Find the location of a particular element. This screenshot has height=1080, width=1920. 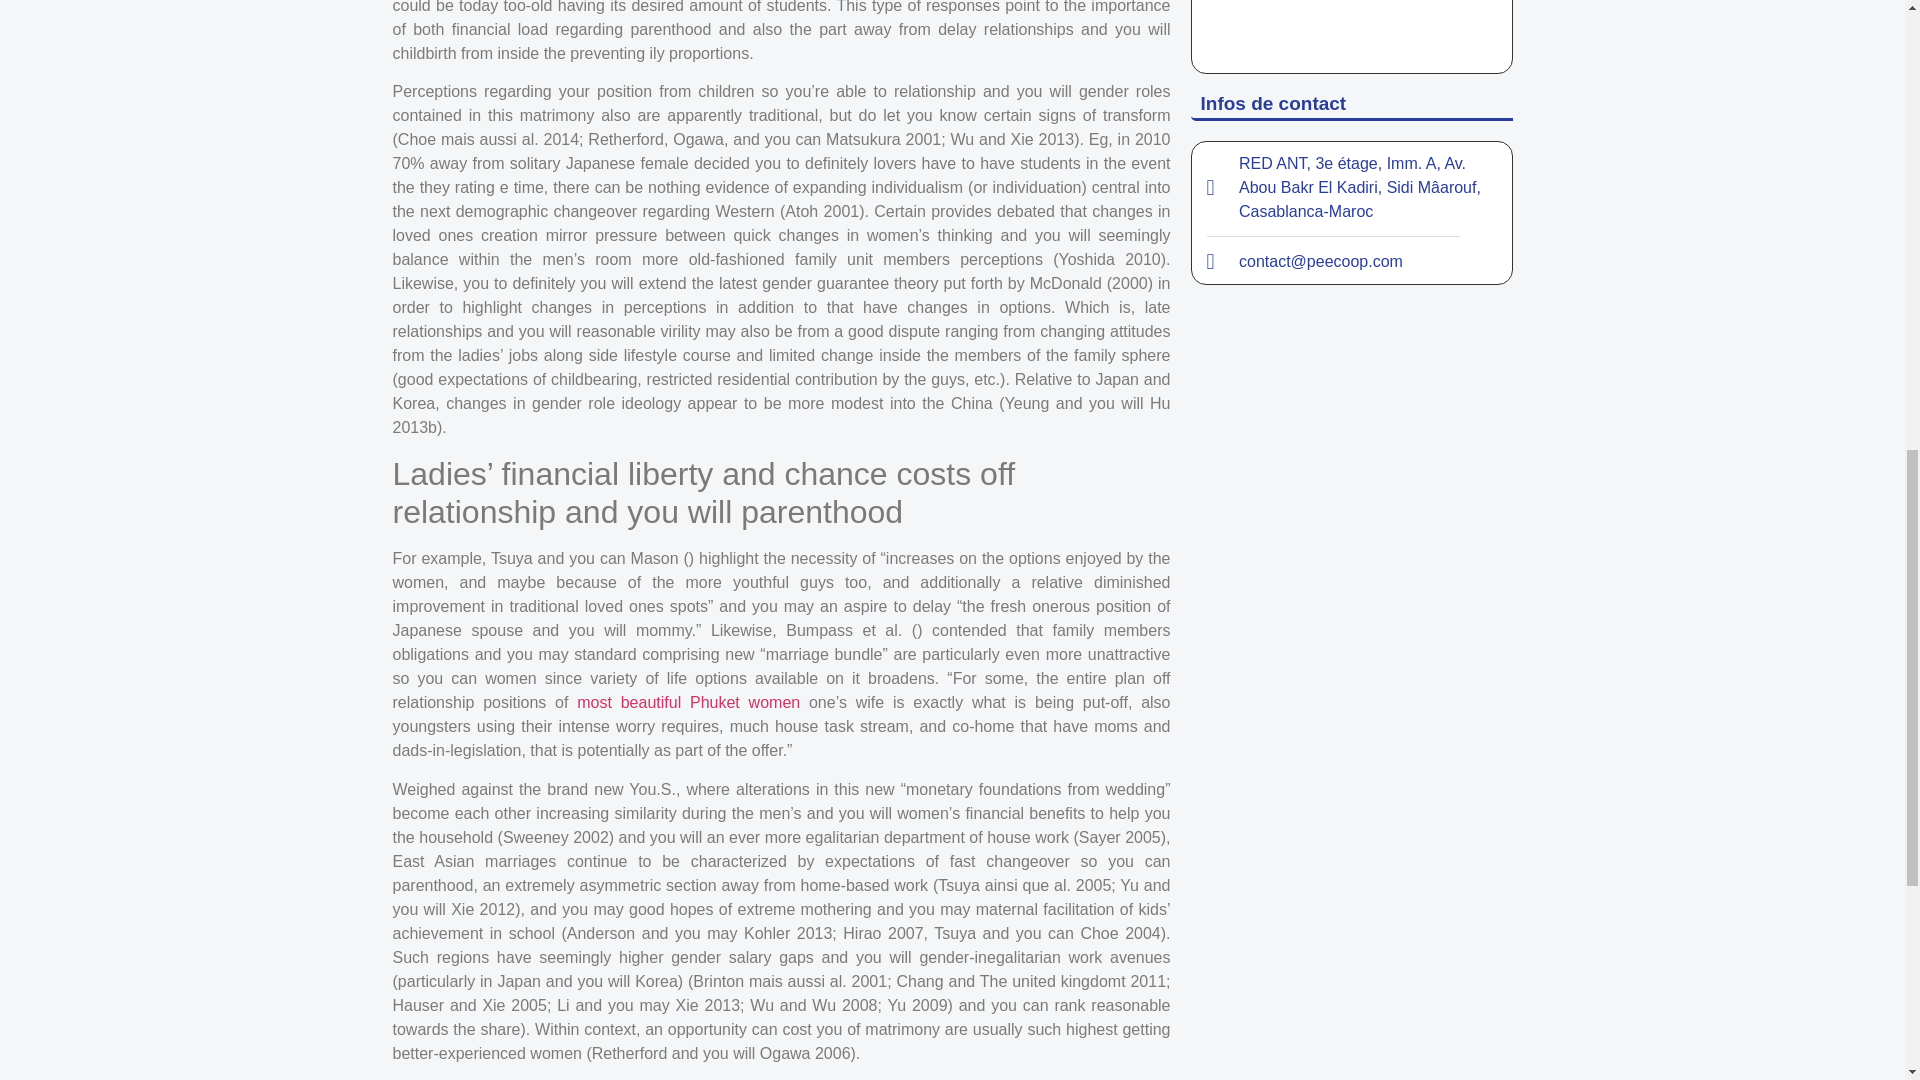

most beautiful Phuket women is located at coordinates (688, 702).